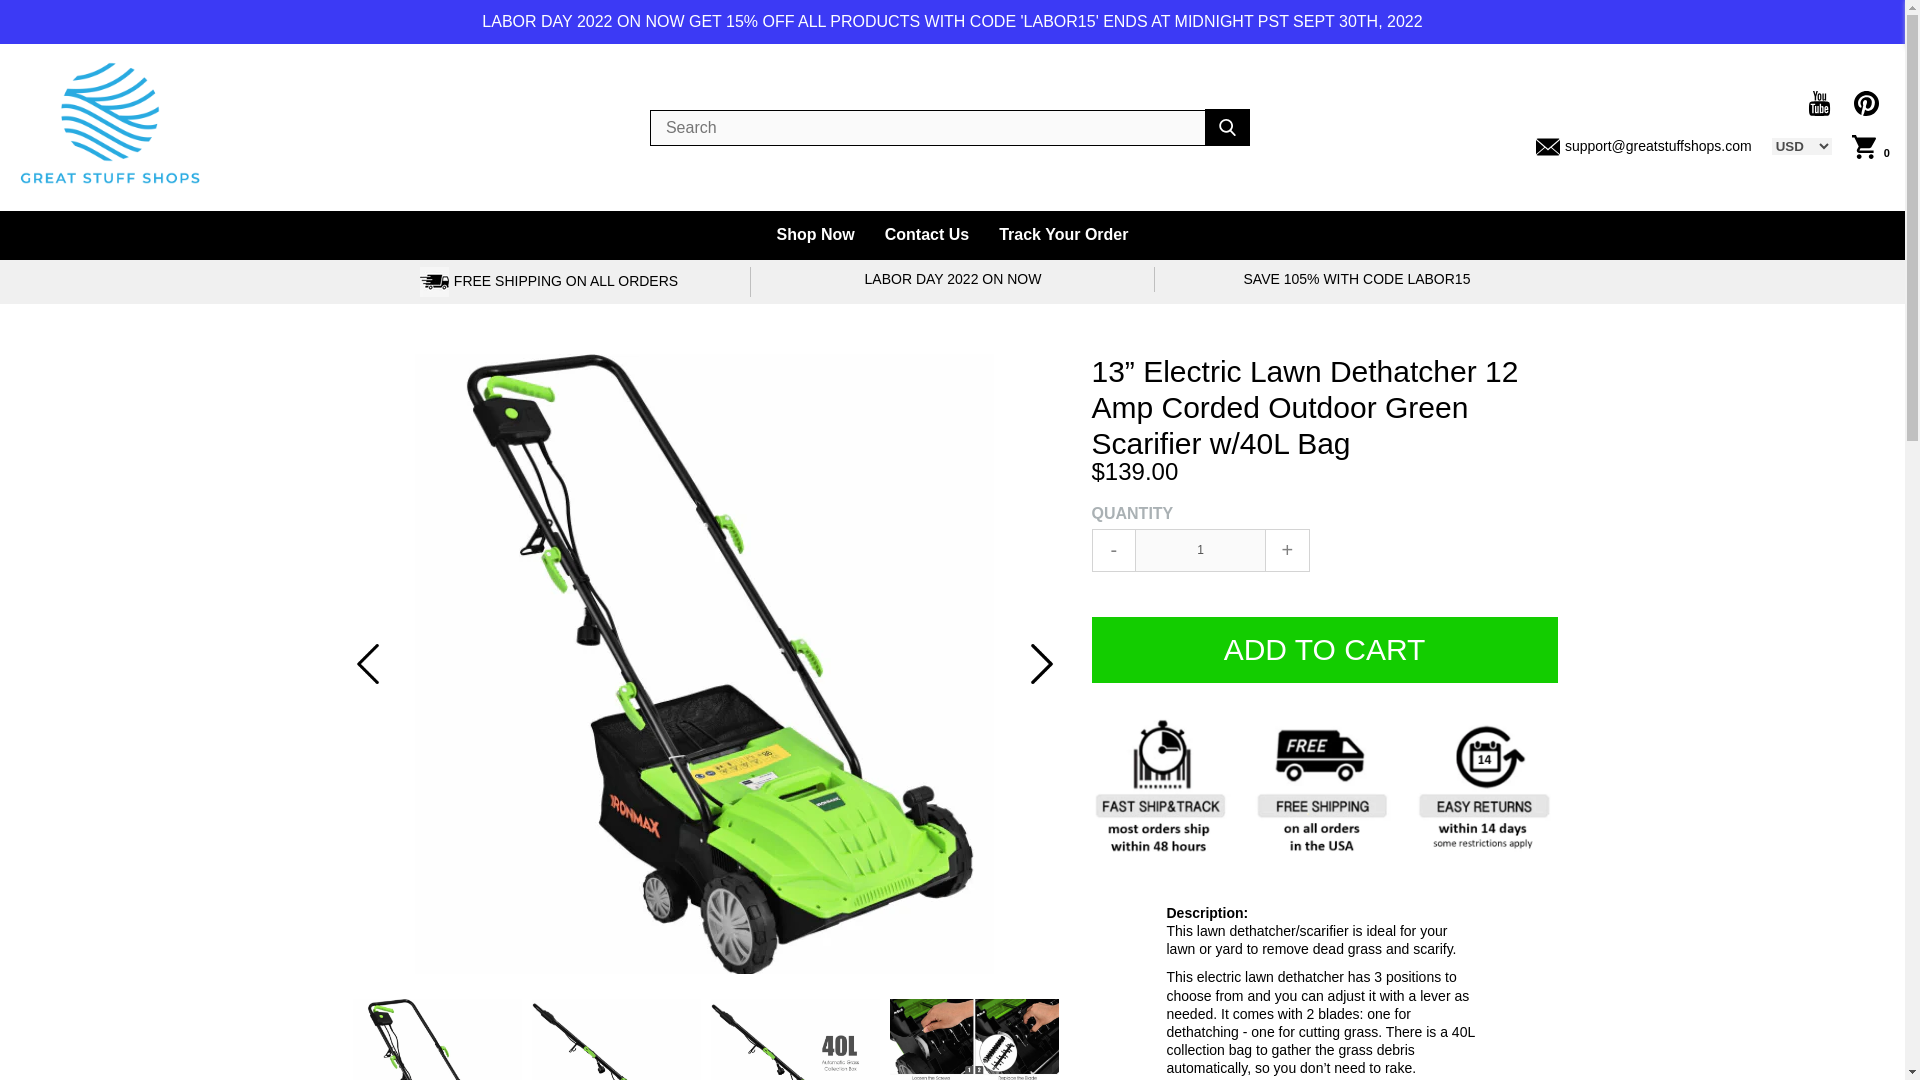 The height and width of the screenshot is (1080, 1920). I want to click on 0, so click(1870, 146).